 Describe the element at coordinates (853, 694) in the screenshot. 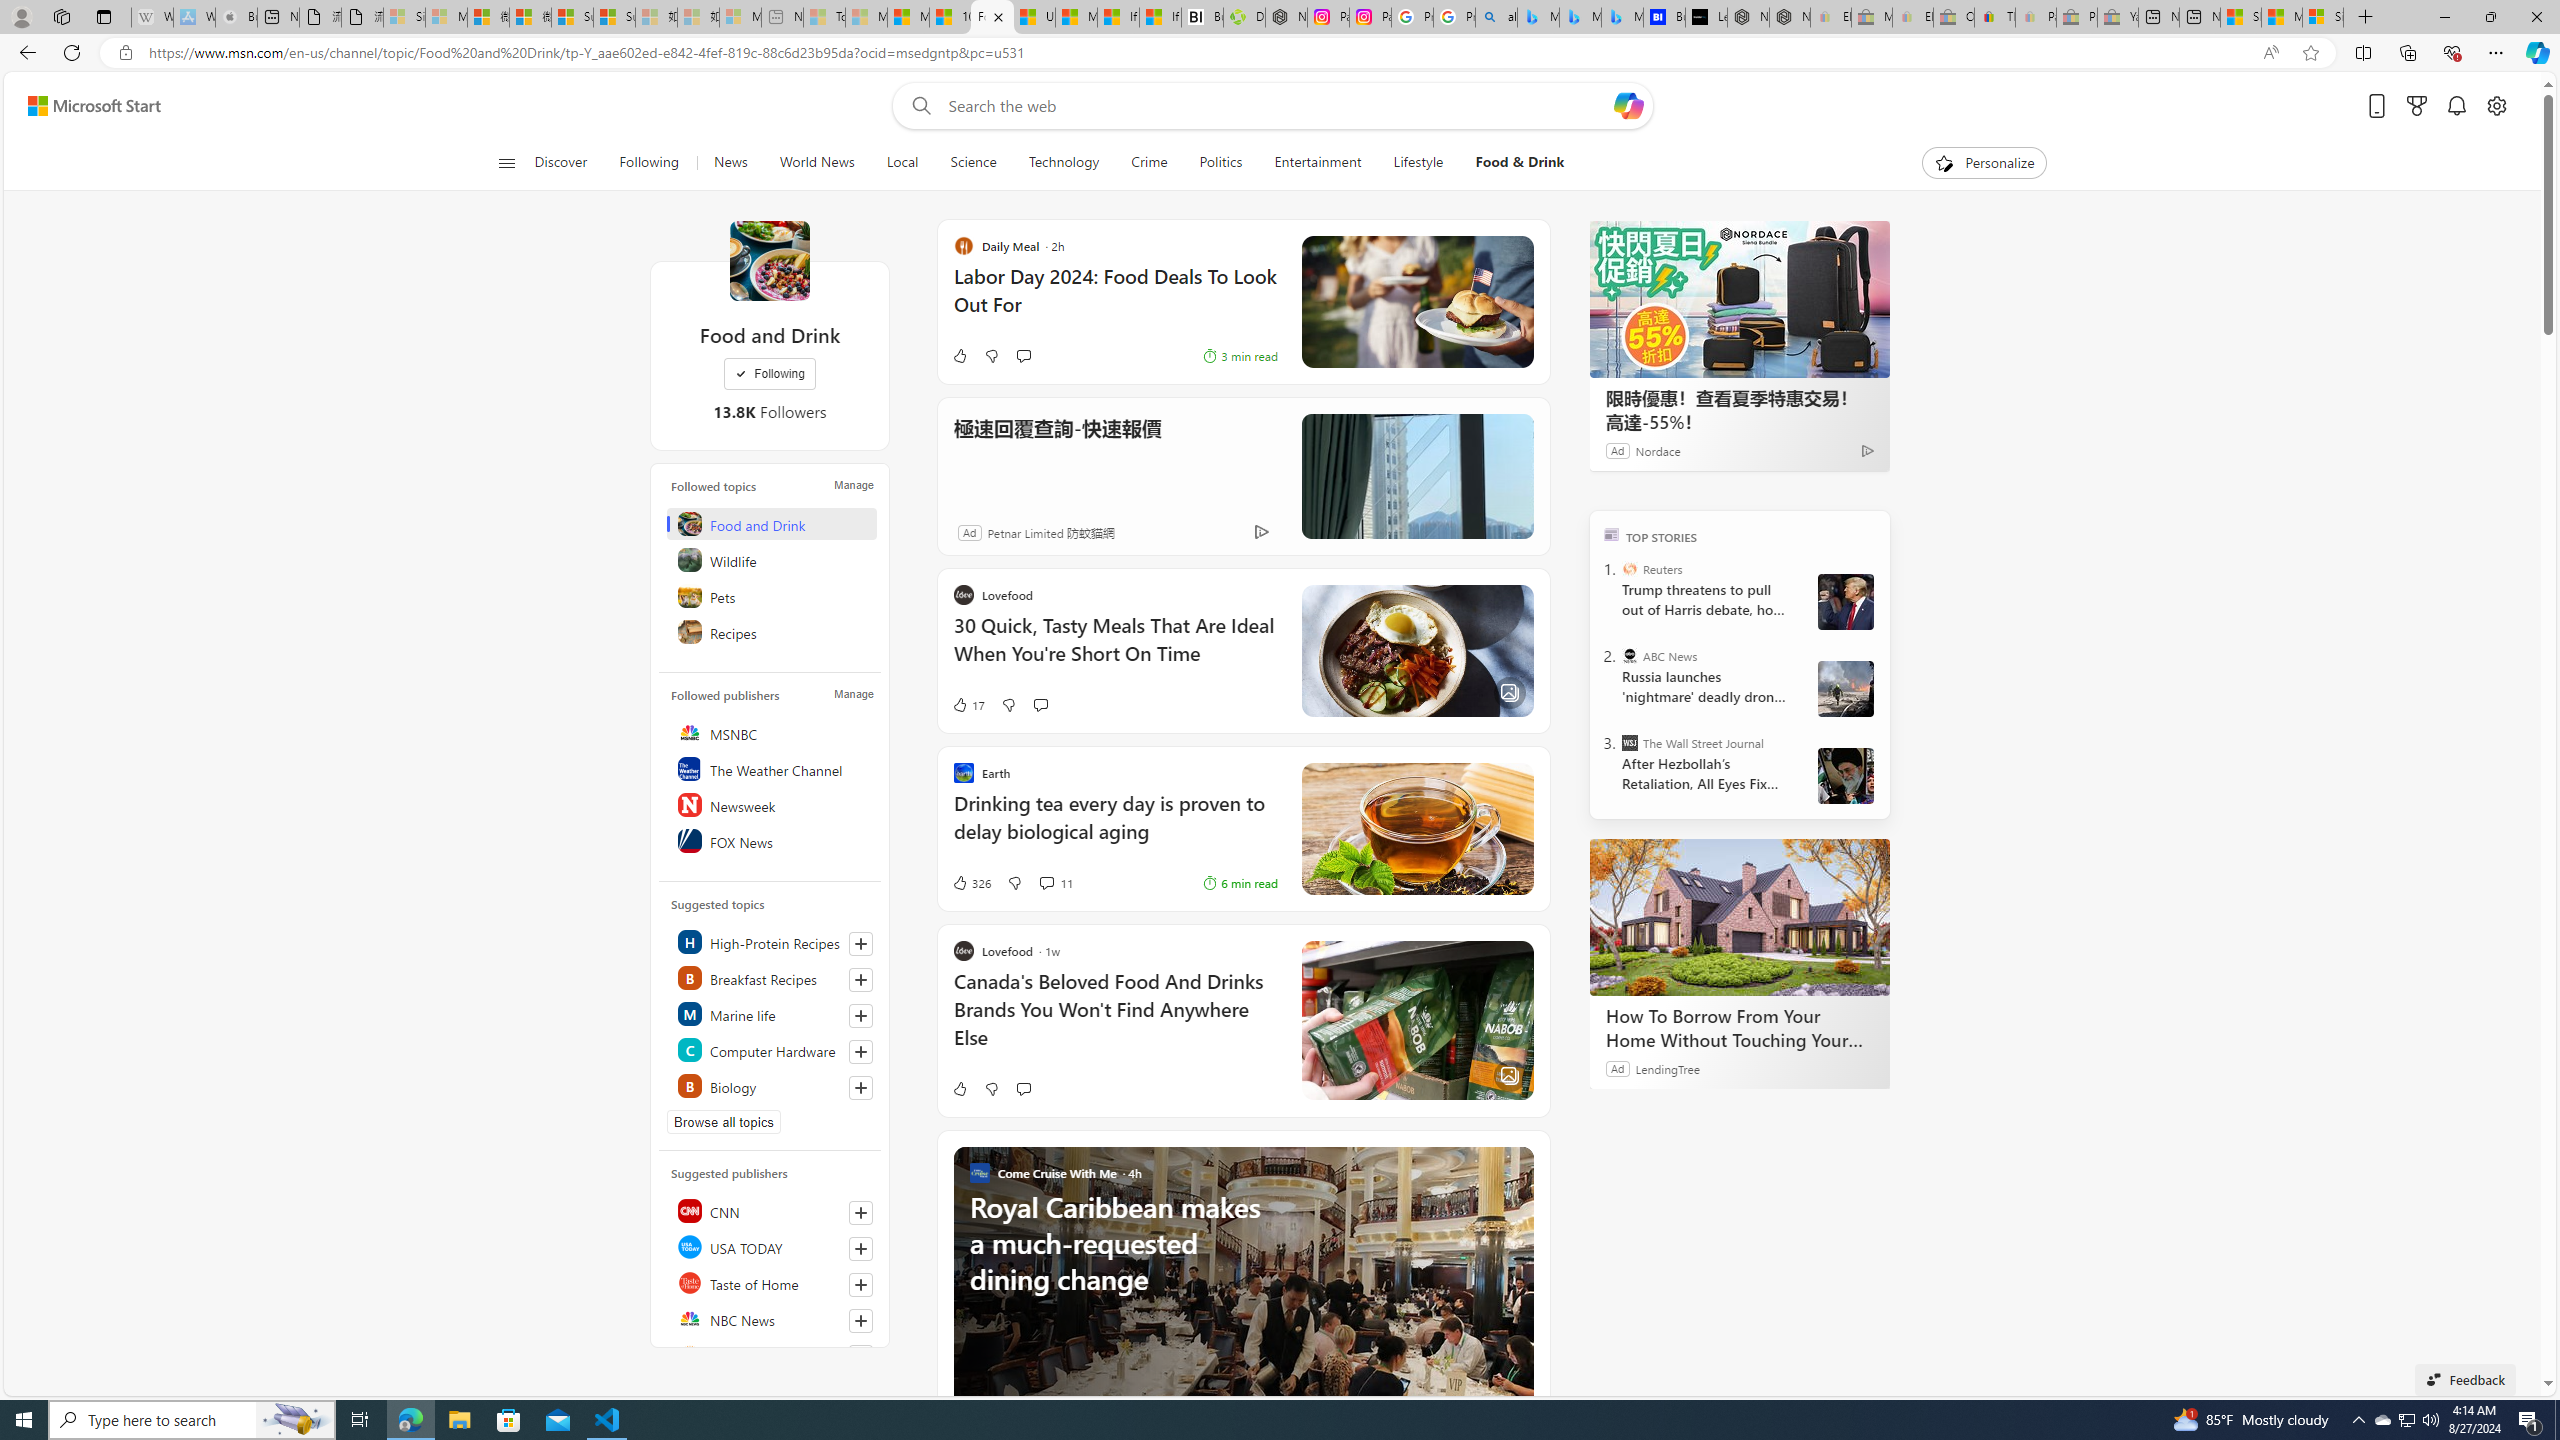

I see `Manage` at that location.